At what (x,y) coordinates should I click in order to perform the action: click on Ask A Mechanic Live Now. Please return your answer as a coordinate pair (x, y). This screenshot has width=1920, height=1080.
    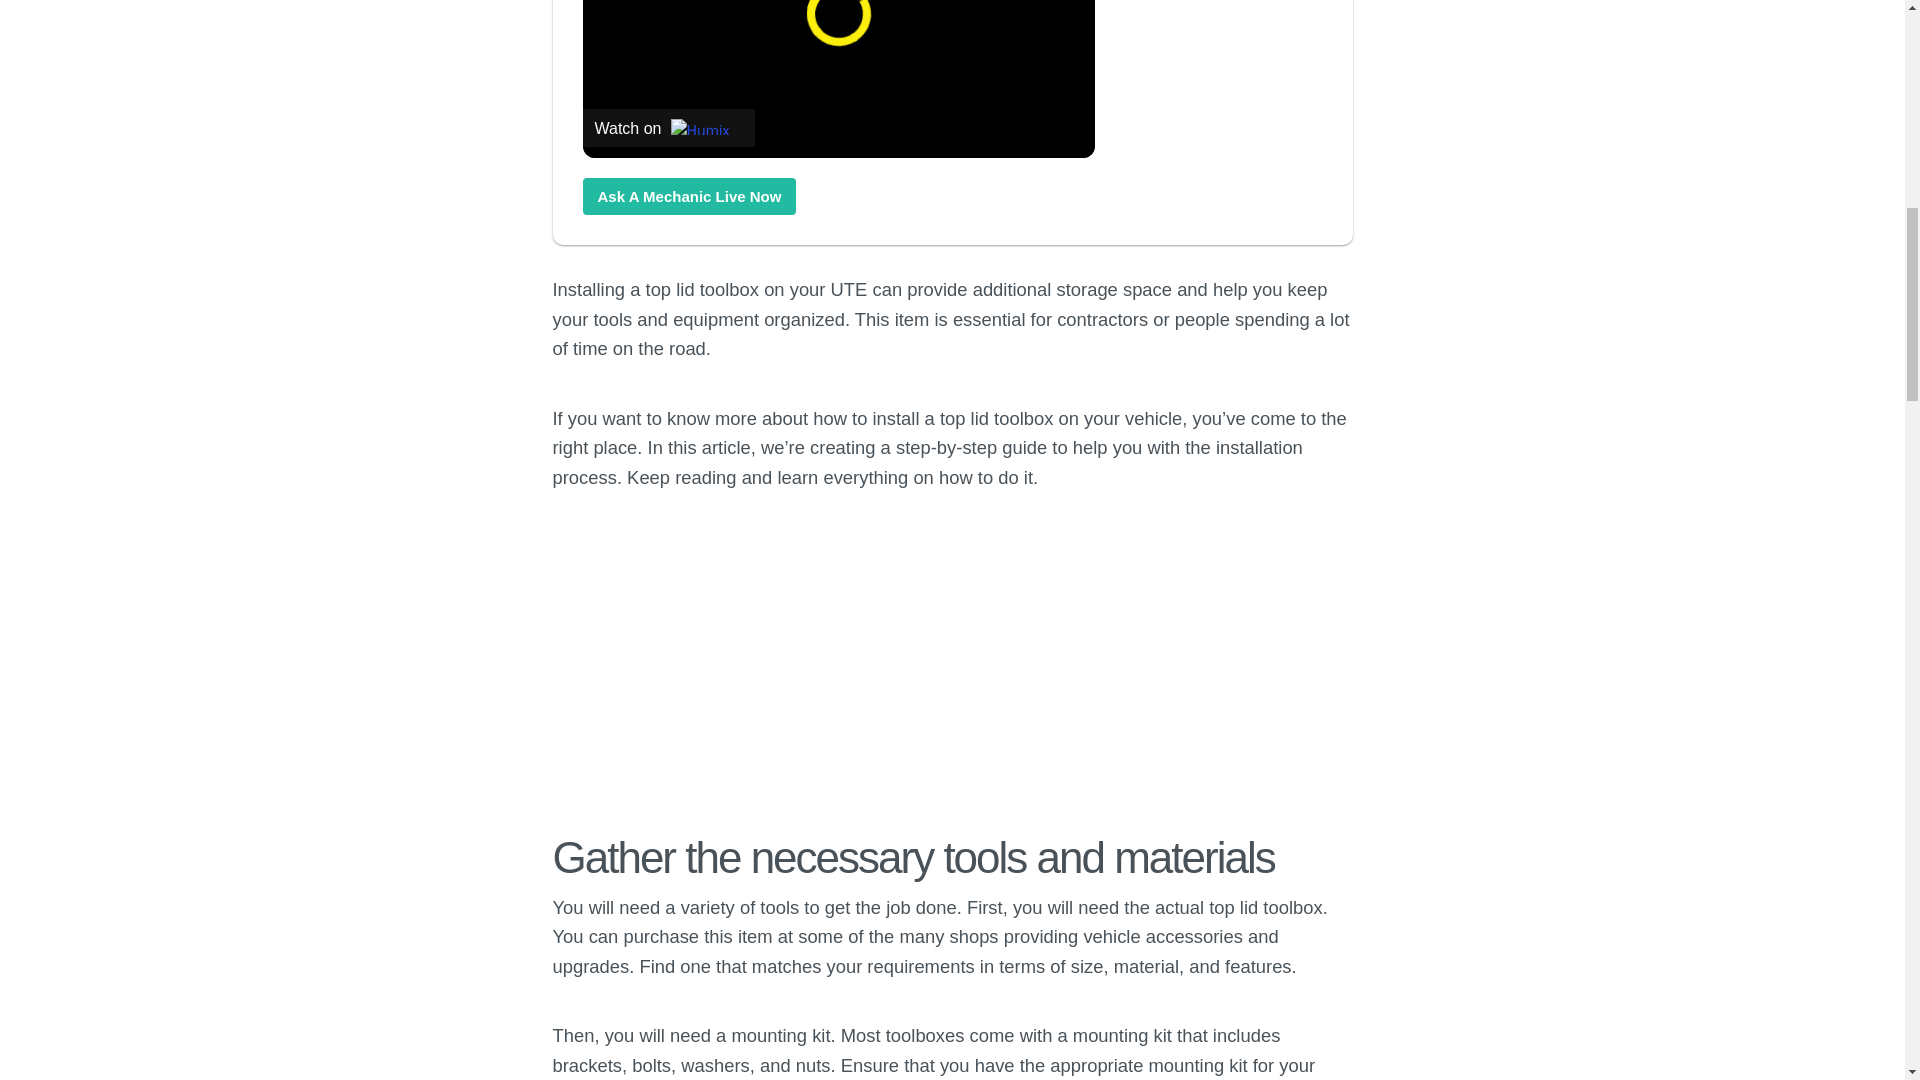
    Looking at the image, I should click on (688, 196).